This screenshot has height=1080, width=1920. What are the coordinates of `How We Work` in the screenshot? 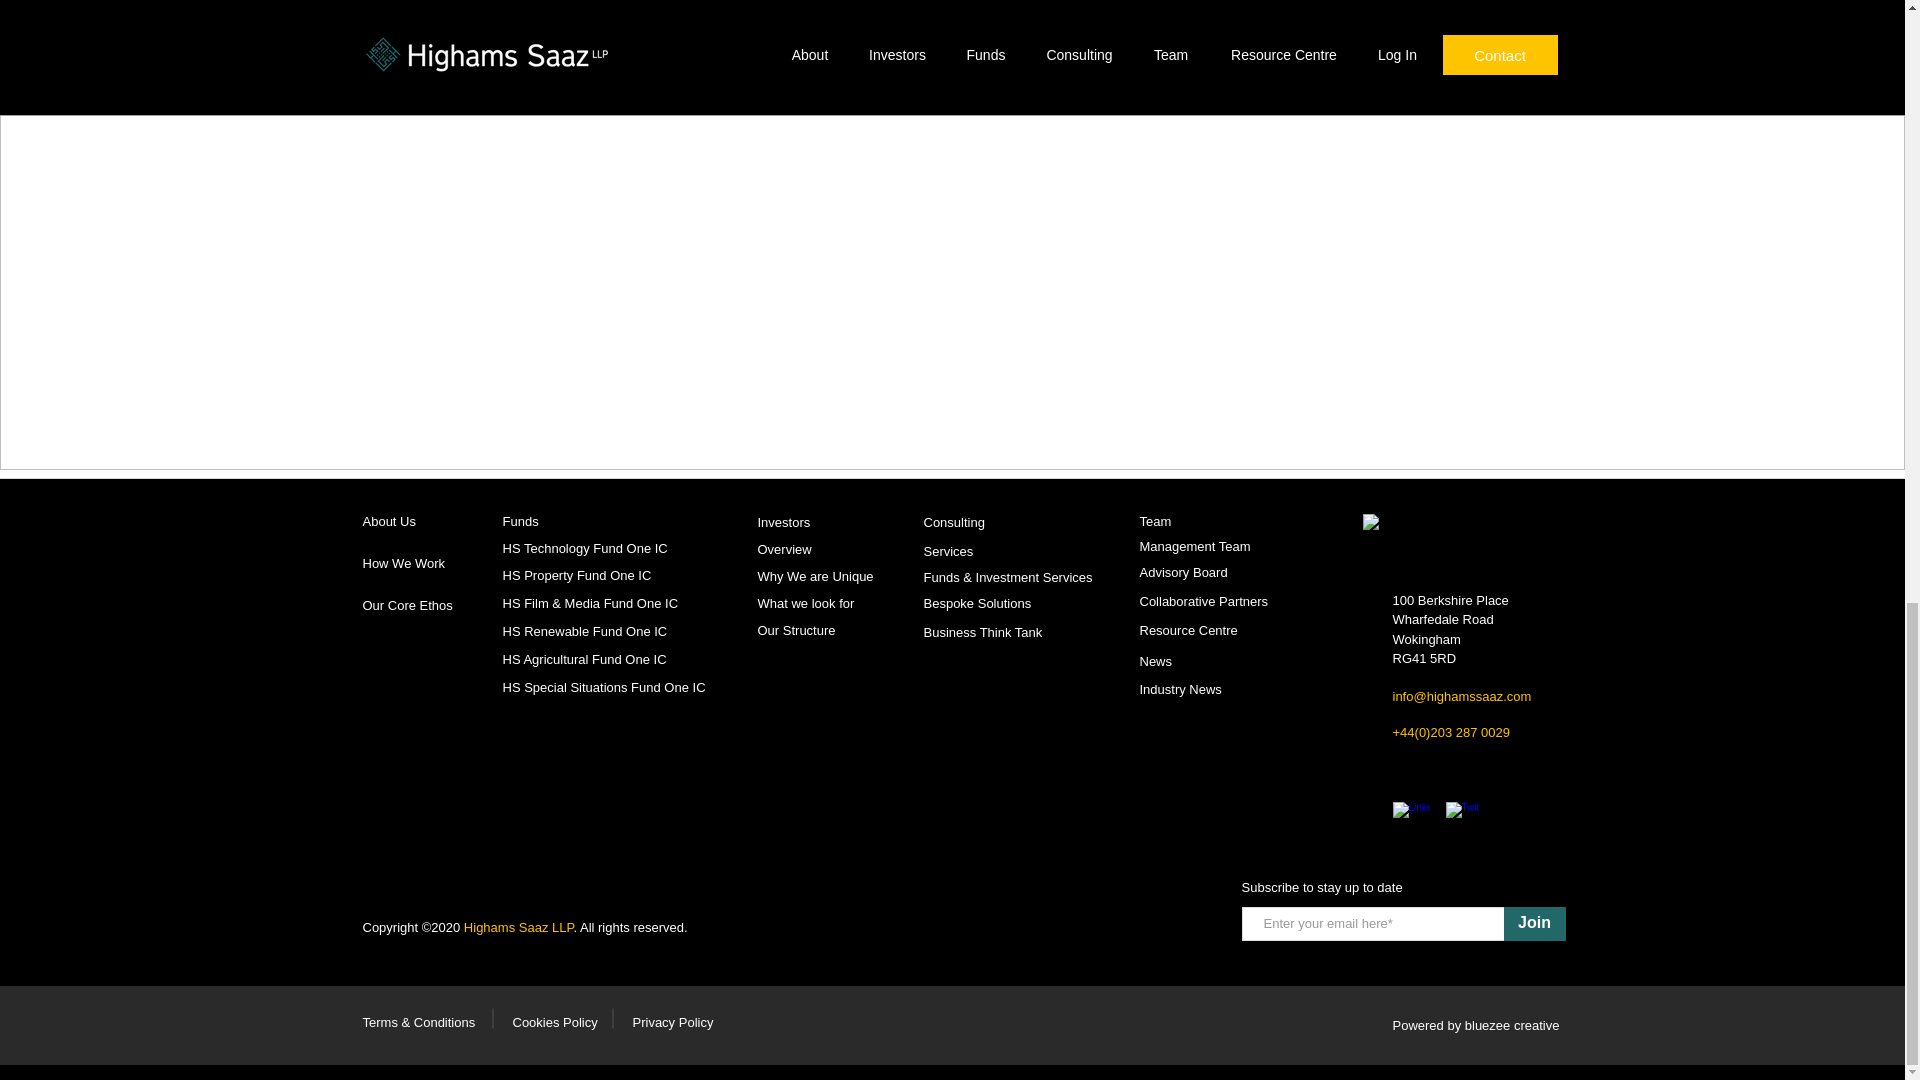 It's located at (404, 564).